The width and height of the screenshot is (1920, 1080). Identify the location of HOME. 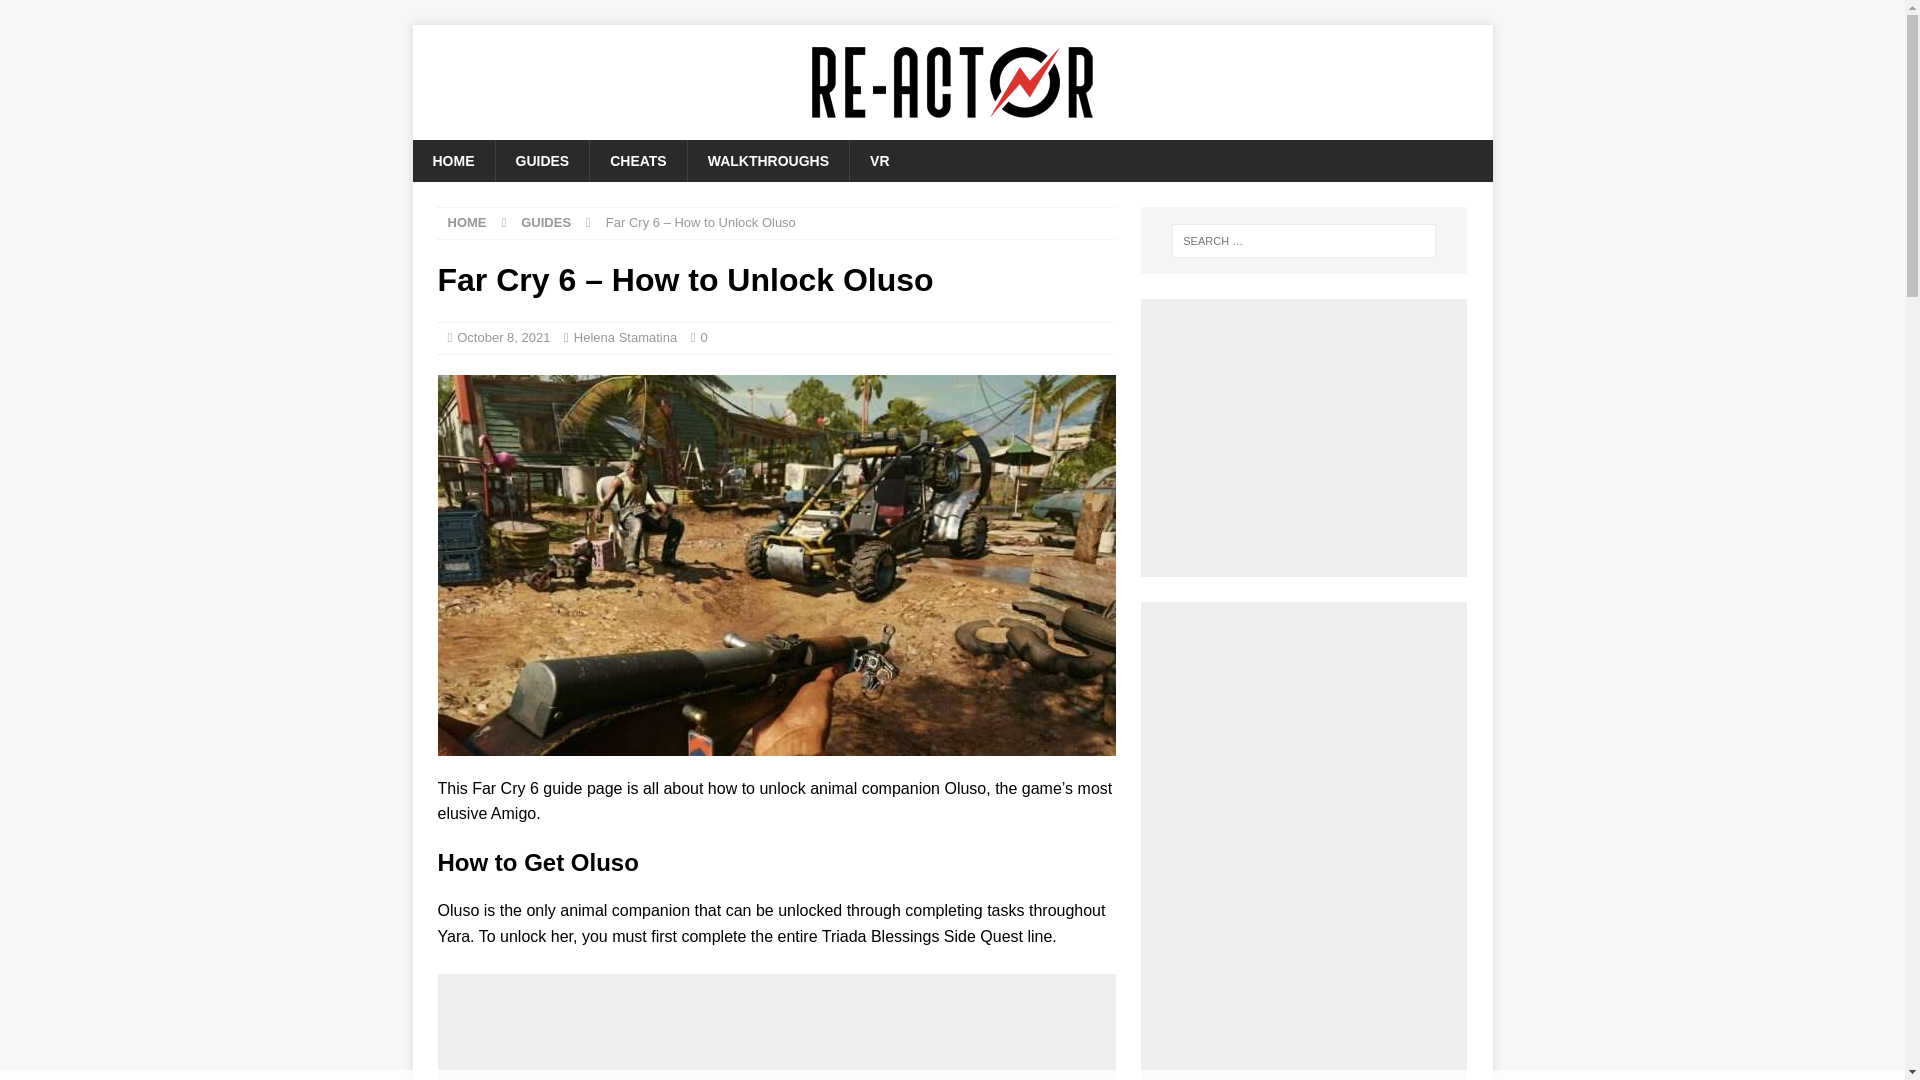
(467, 222).